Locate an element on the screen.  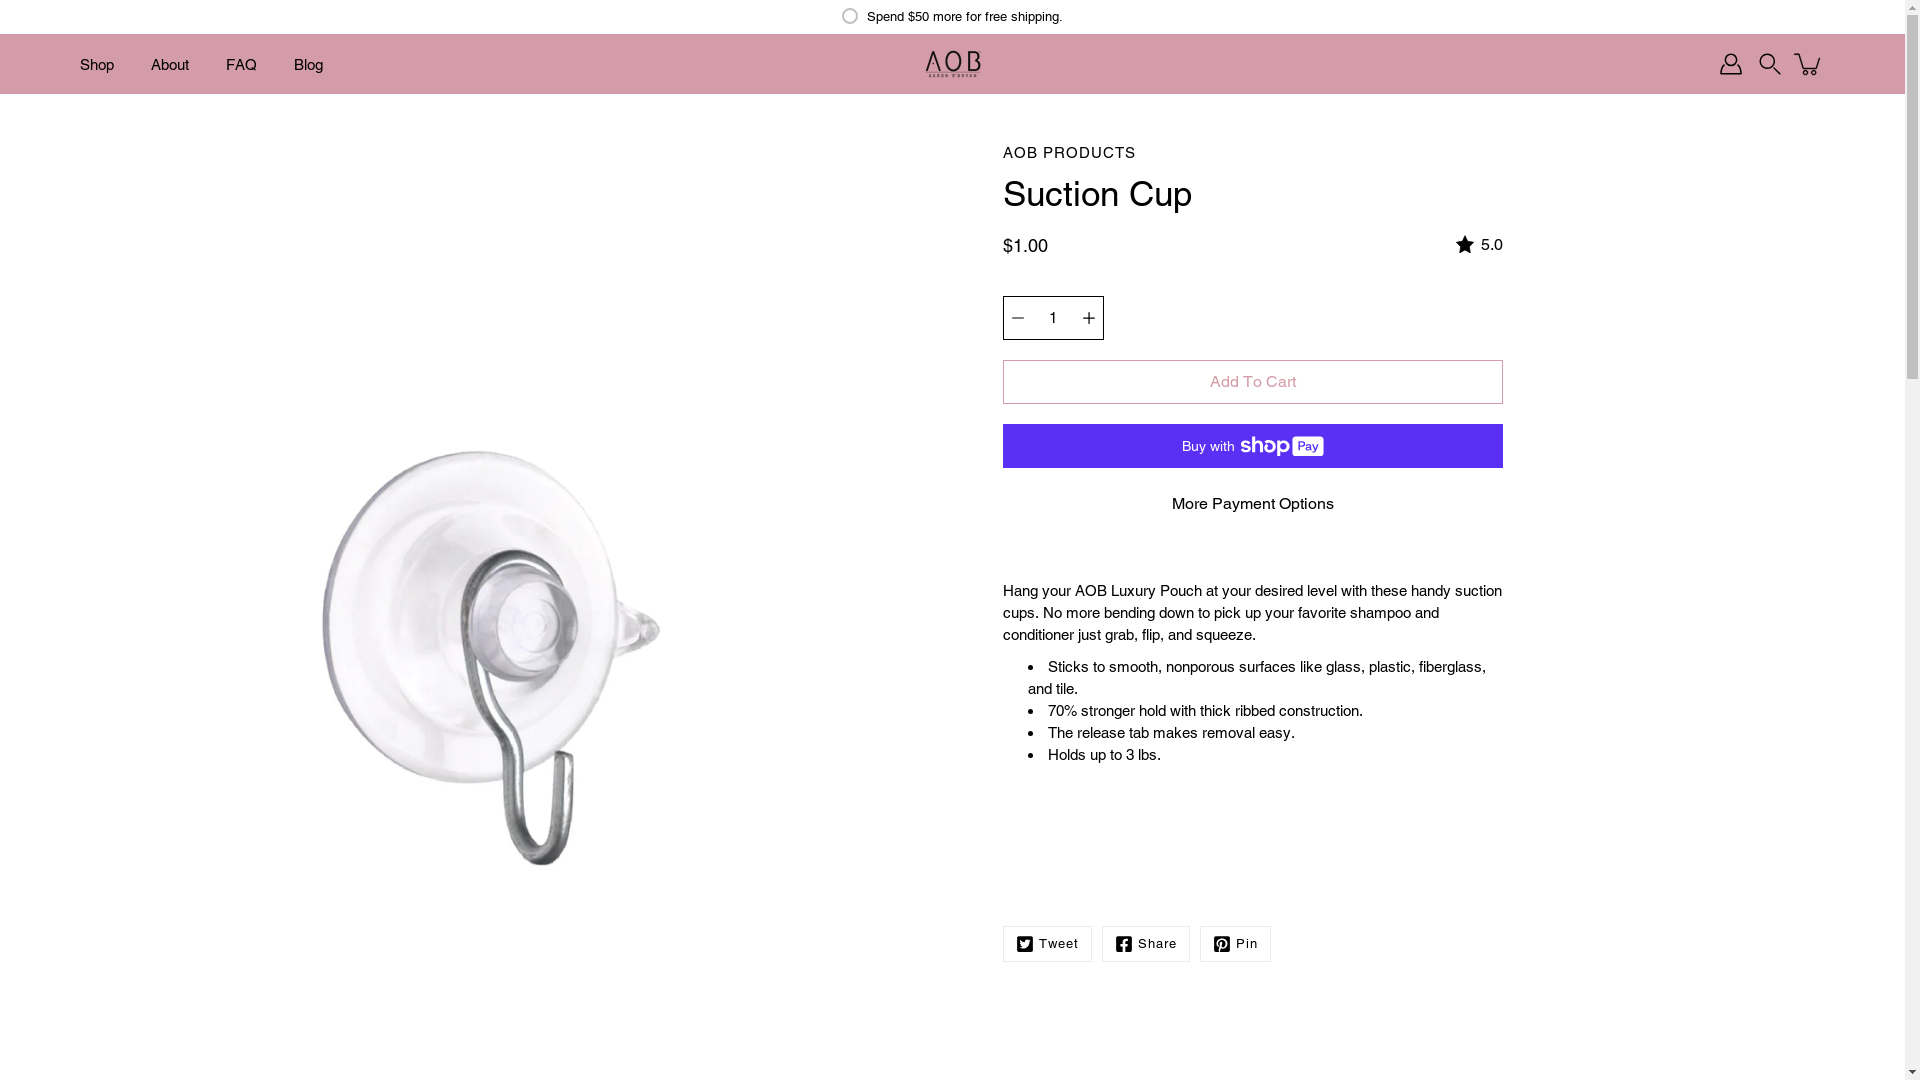
FAQ is located at coordinates (242, 64).